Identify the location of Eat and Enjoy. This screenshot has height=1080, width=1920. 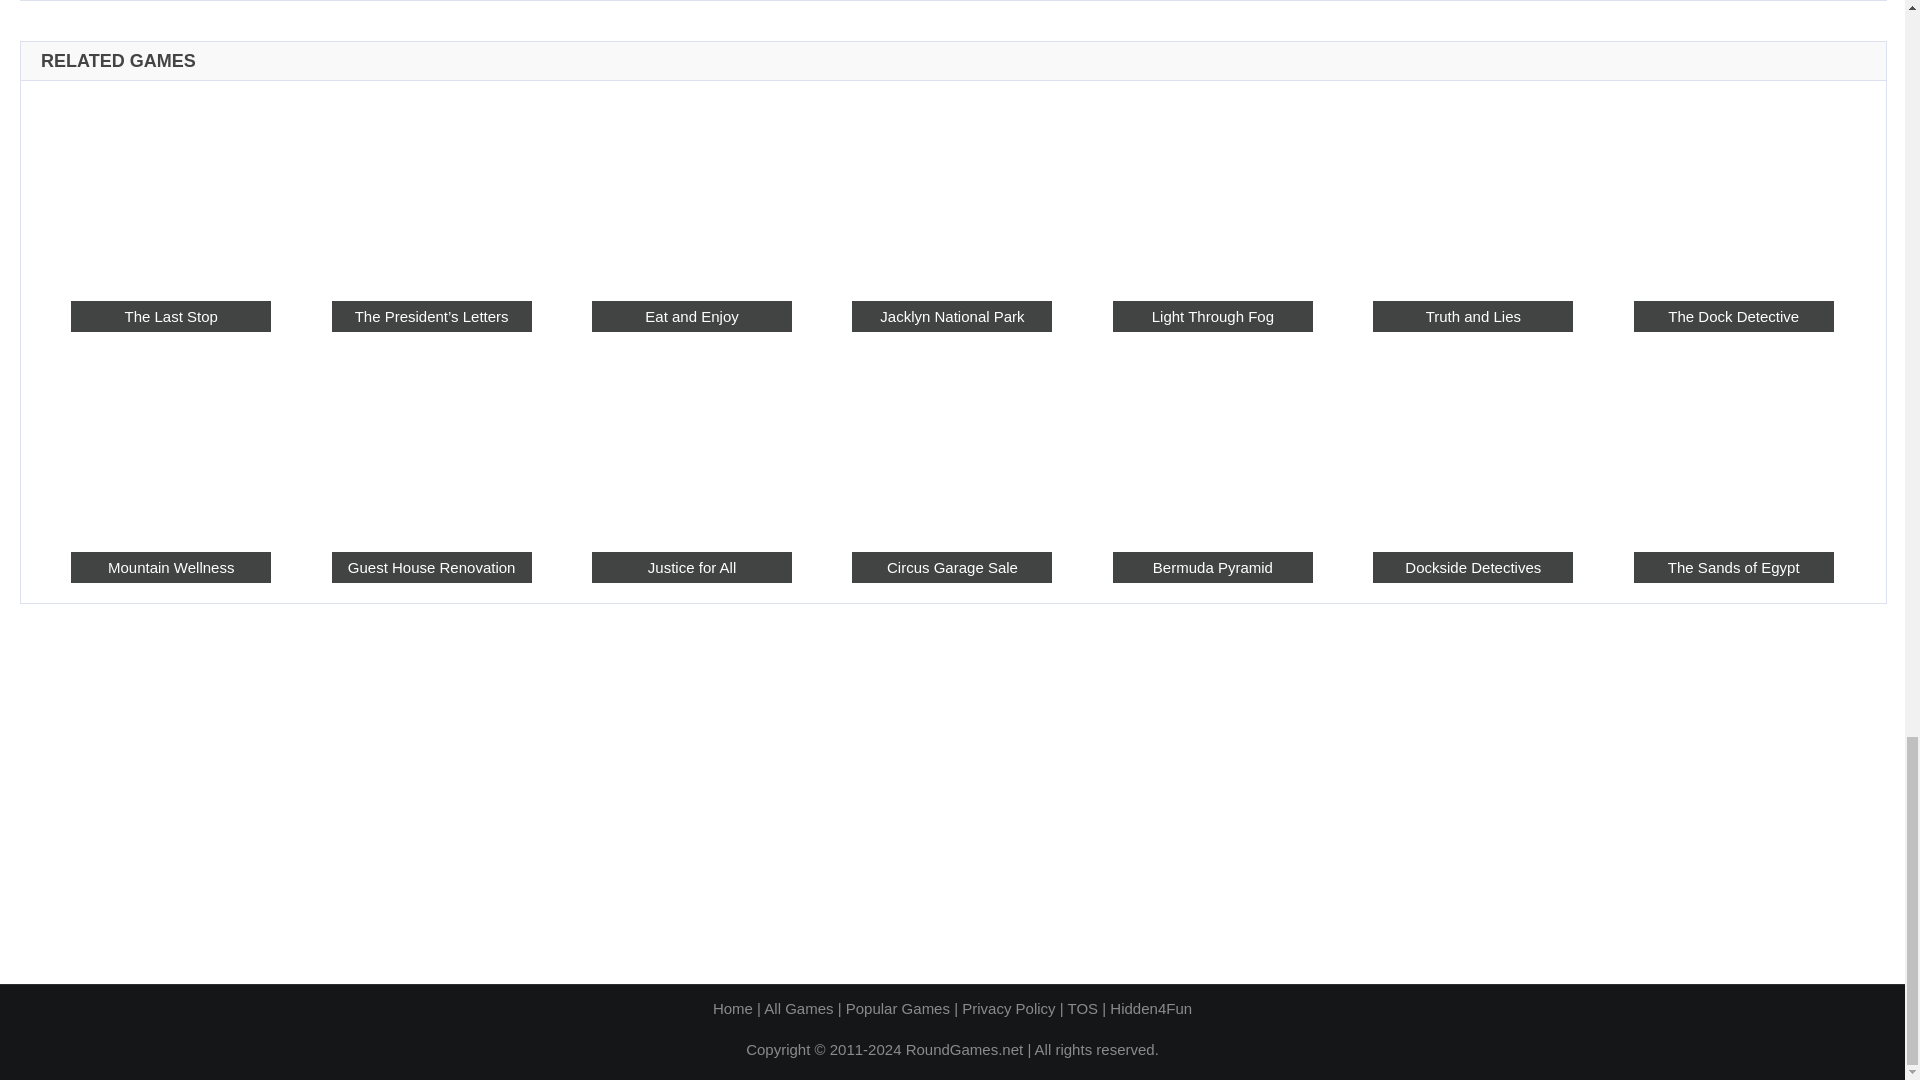
(691, 316).